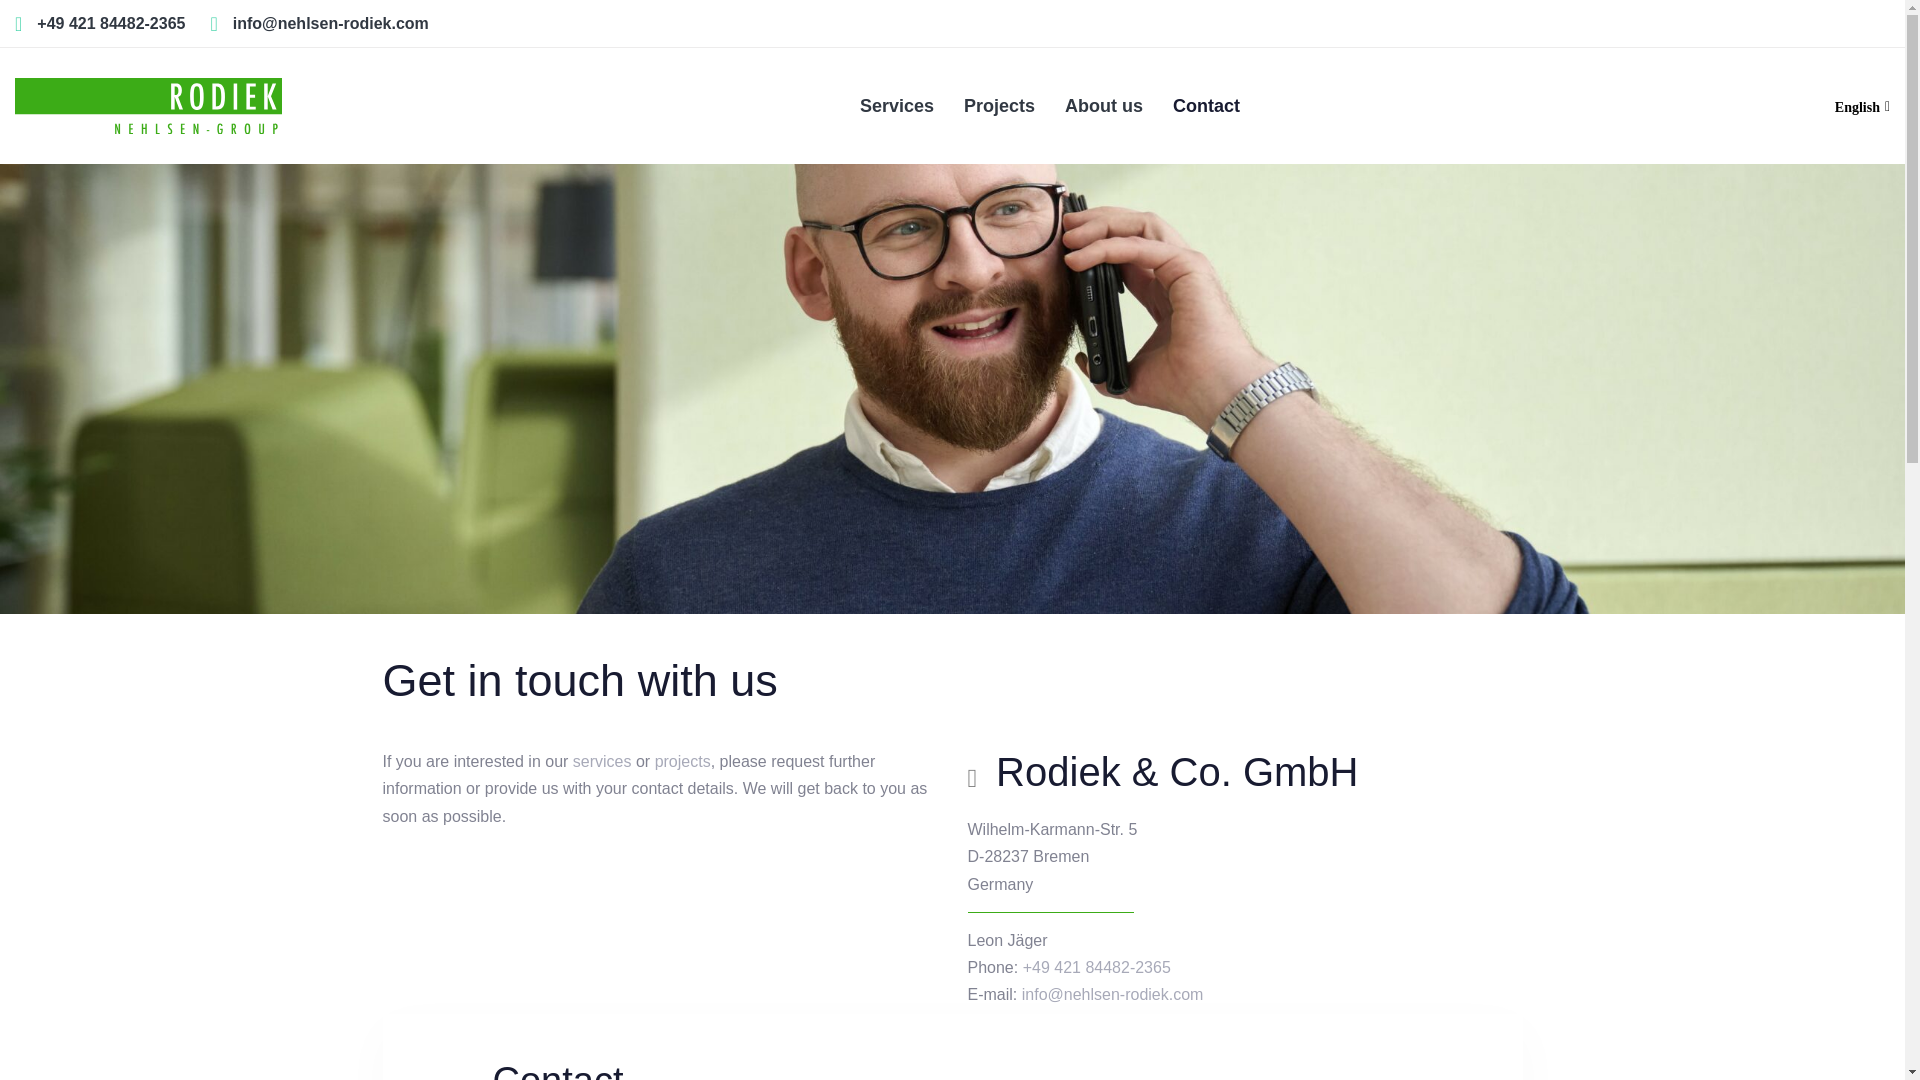 The height and width of the screenshot is (1080, 1920). What do you see at coordinates (682, 761) in the screenshot?
I see `projects` at bounding box center [682, 761].